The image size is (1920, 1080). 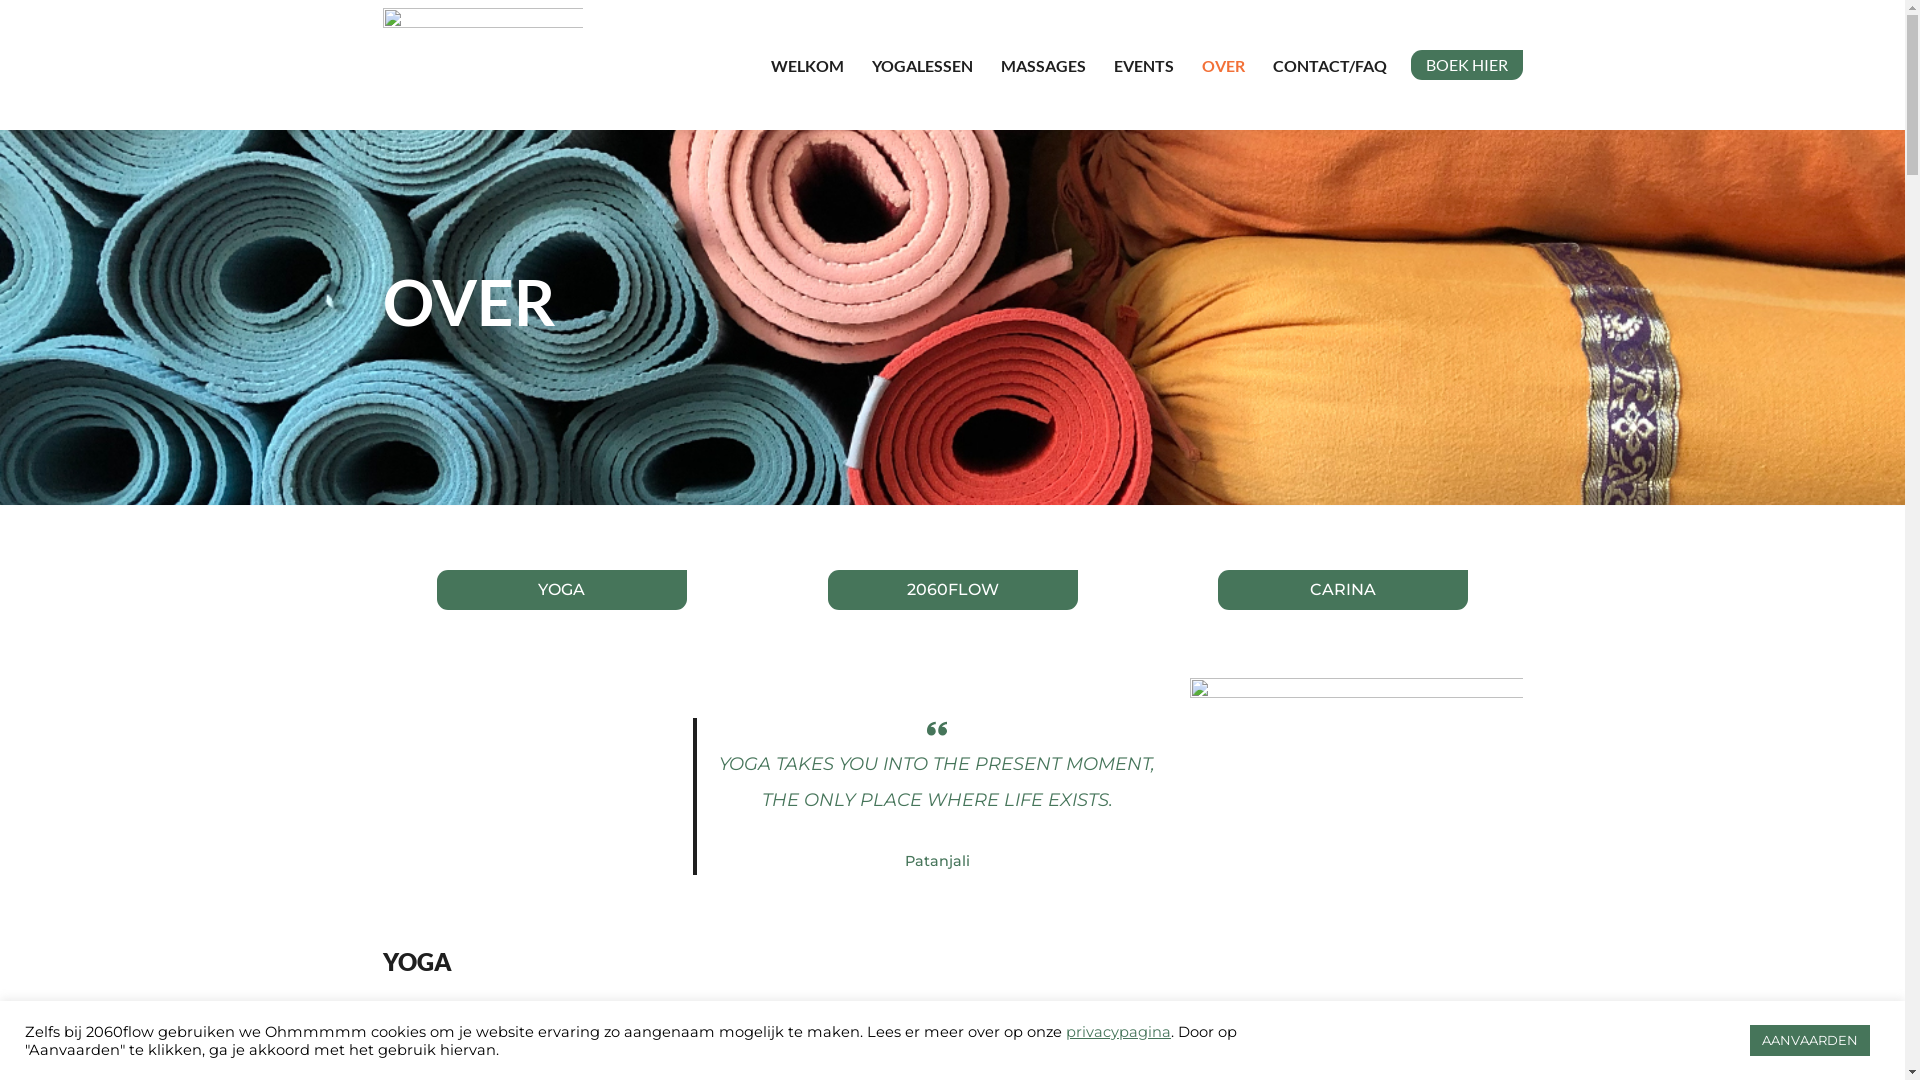 I want to click on BOEK HIER, so click(x=1466, y=65).